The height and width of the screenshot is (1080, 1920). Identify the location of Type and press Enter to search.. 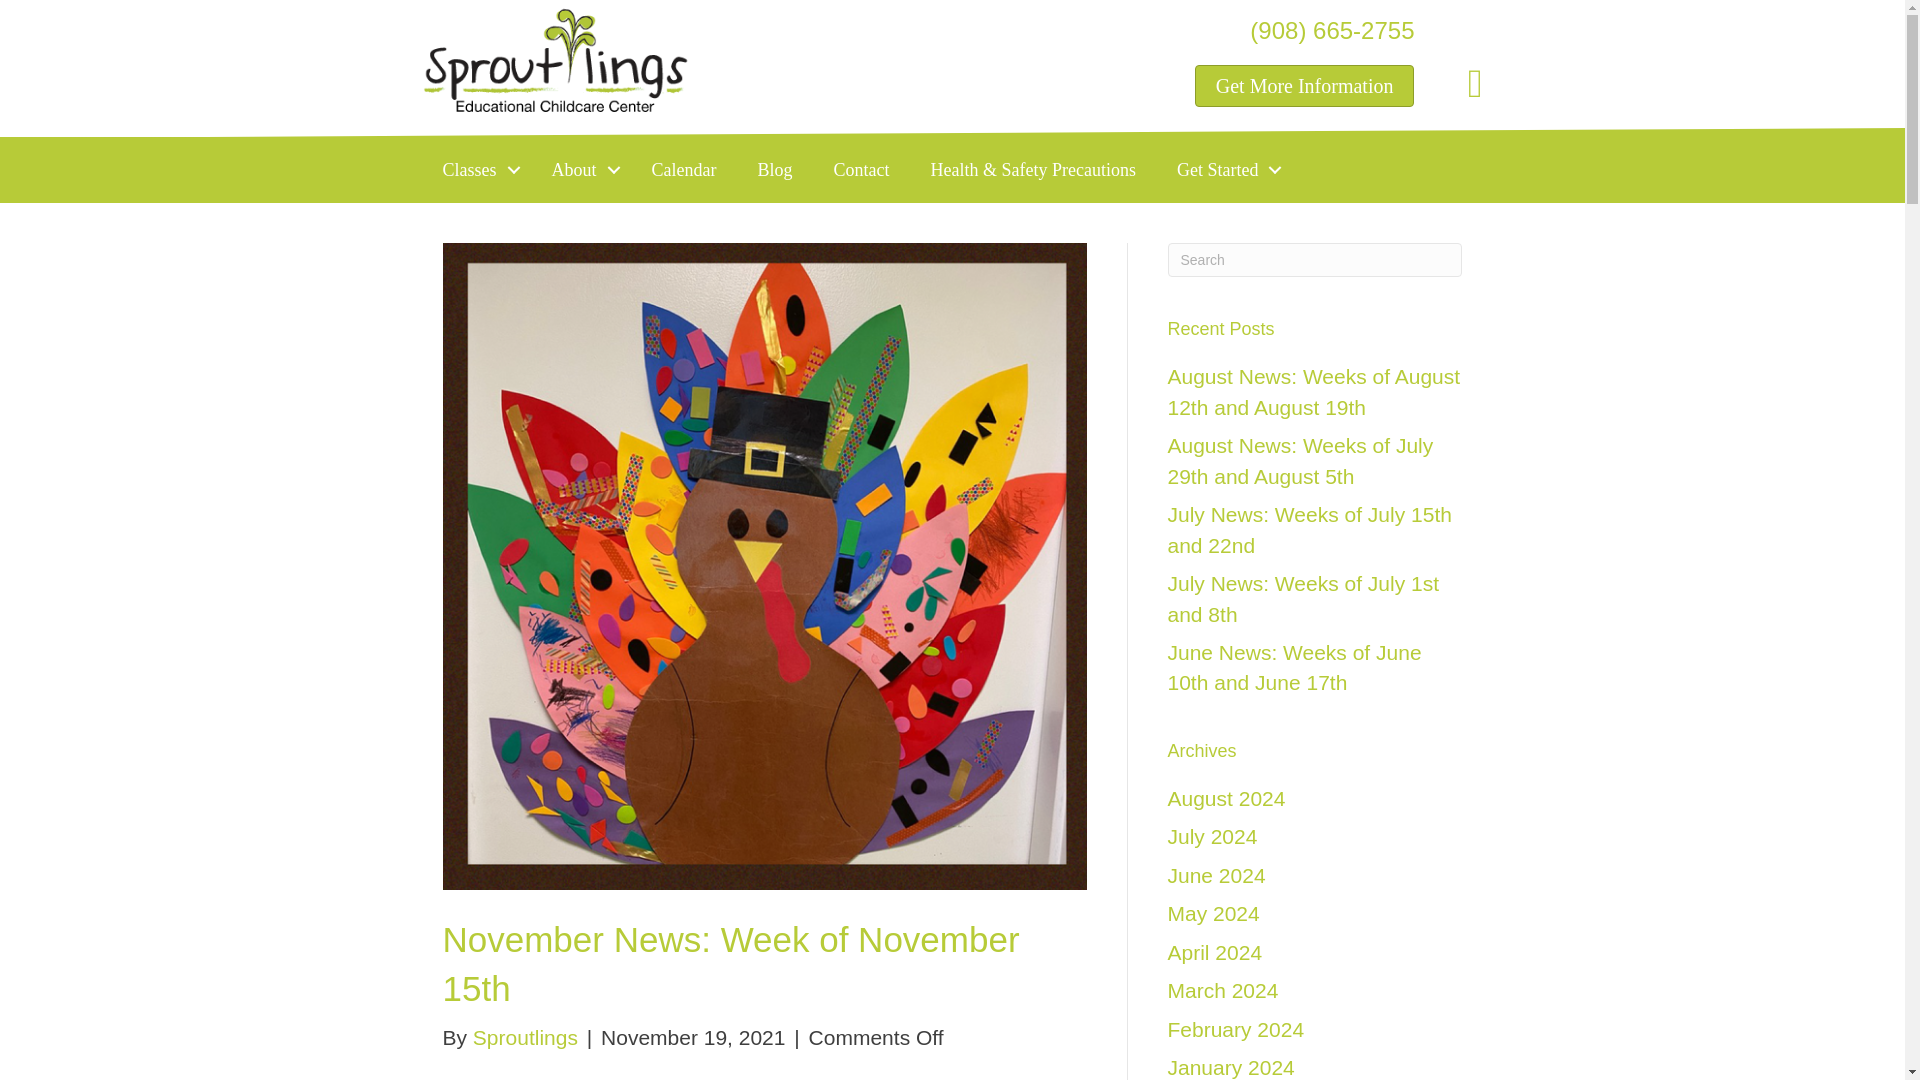
(1315, 260).